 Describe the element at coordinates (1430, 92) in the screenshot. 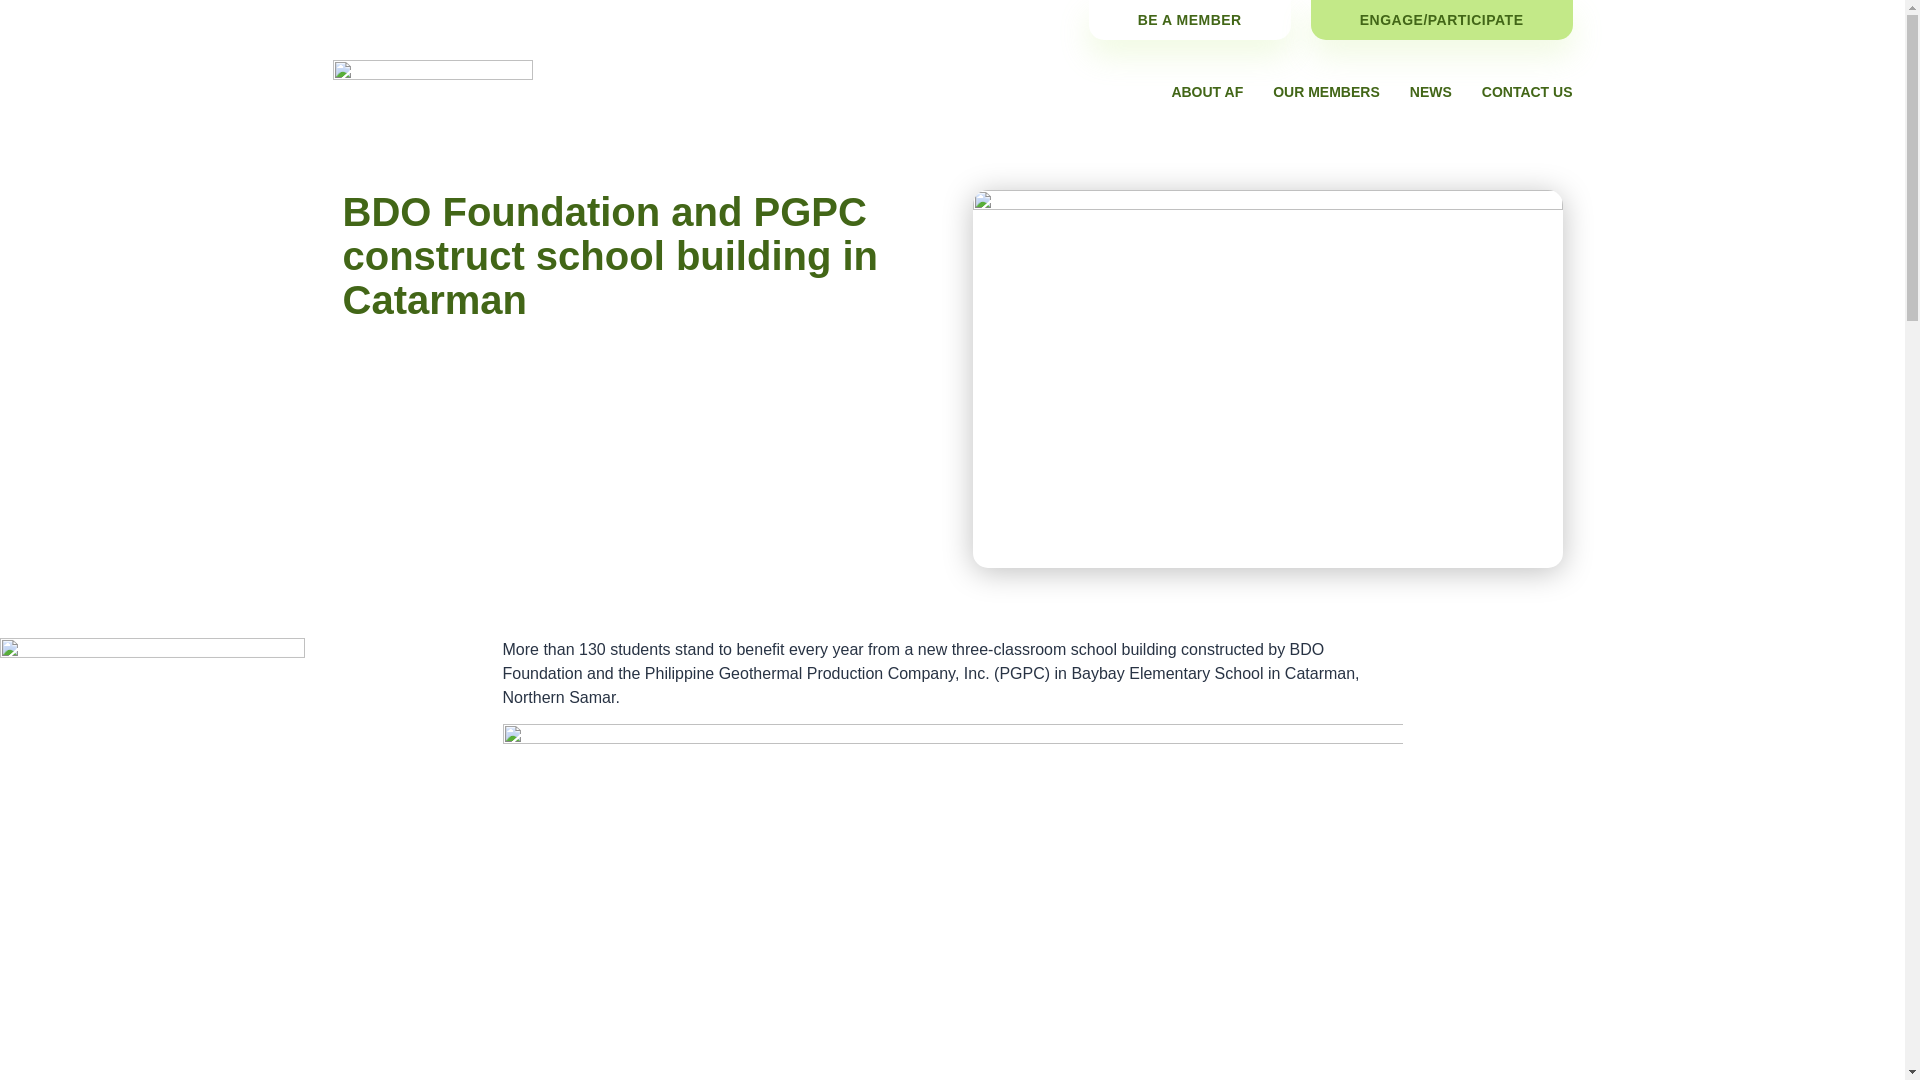

I see `NEWS` at that location.